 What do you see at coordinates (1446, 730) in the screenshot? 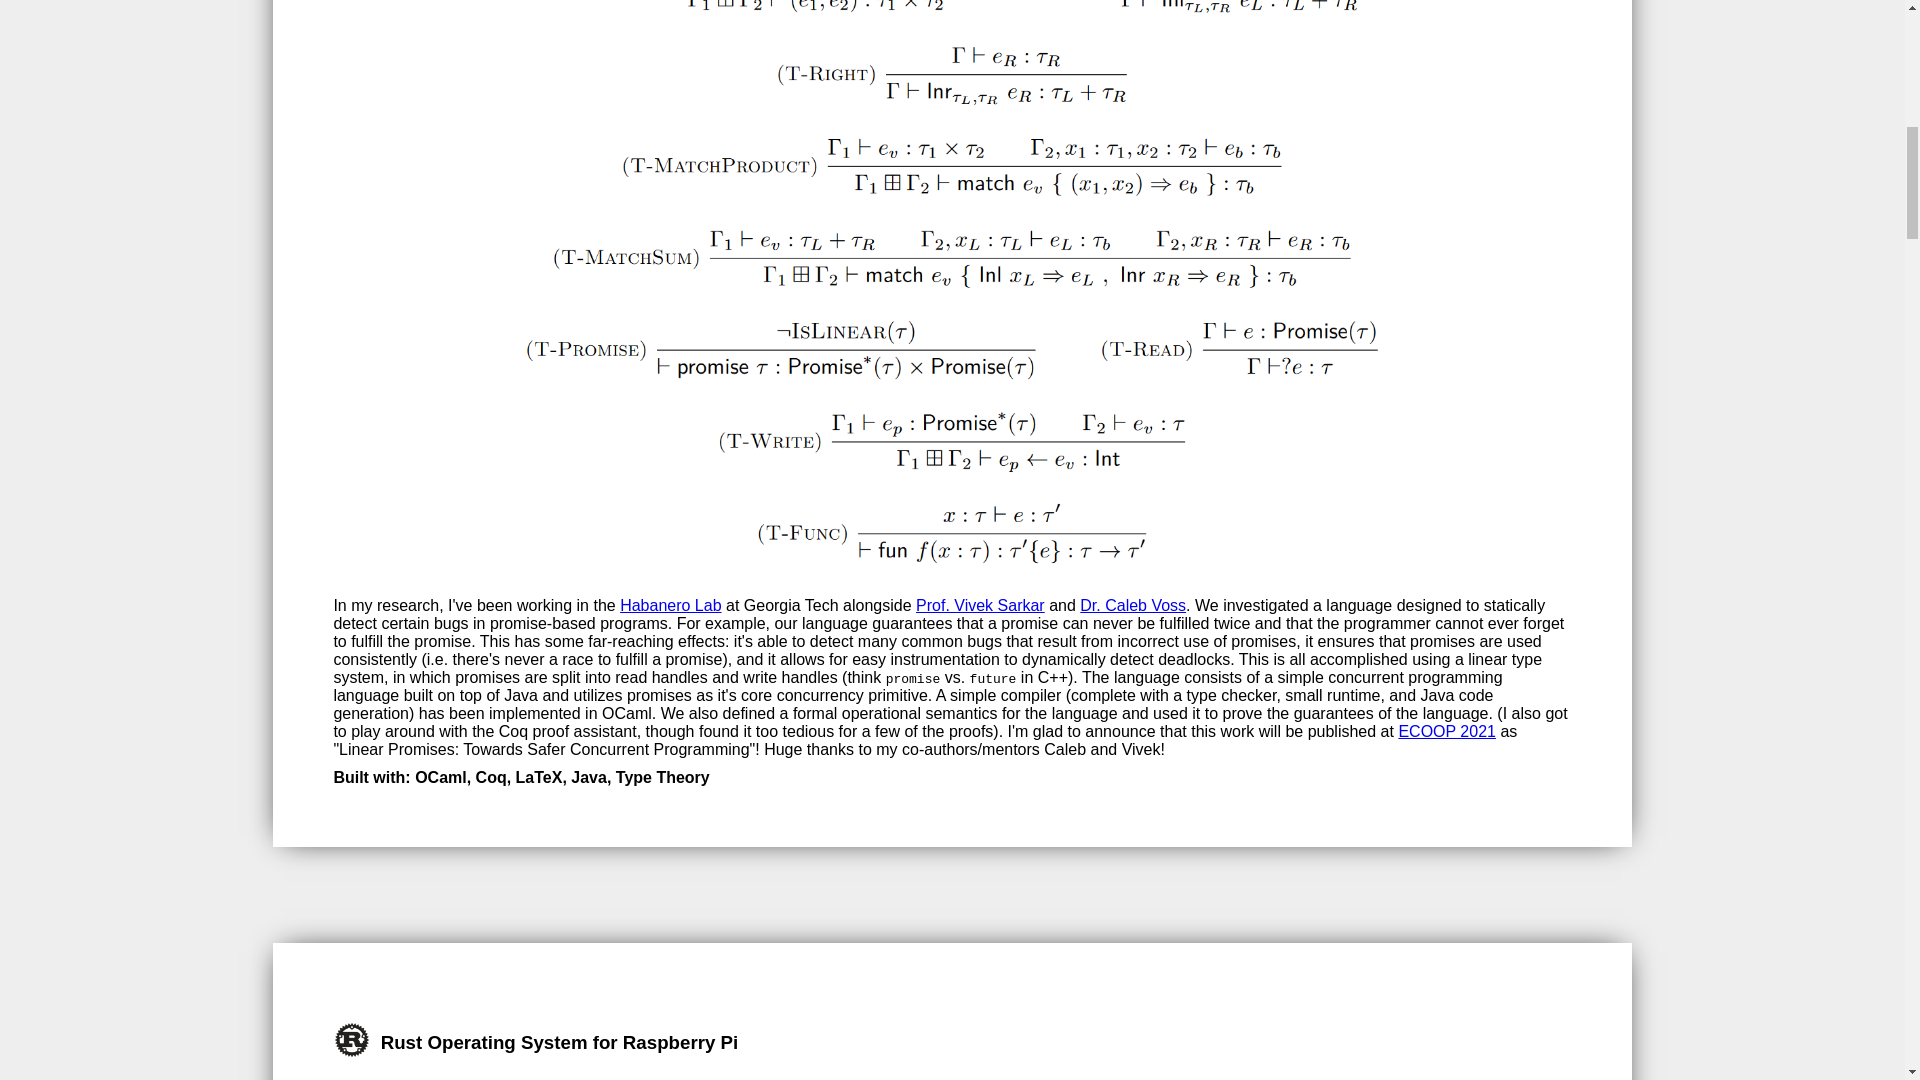
I see `ECOOP 2021` at bounding box center [1446, 730].